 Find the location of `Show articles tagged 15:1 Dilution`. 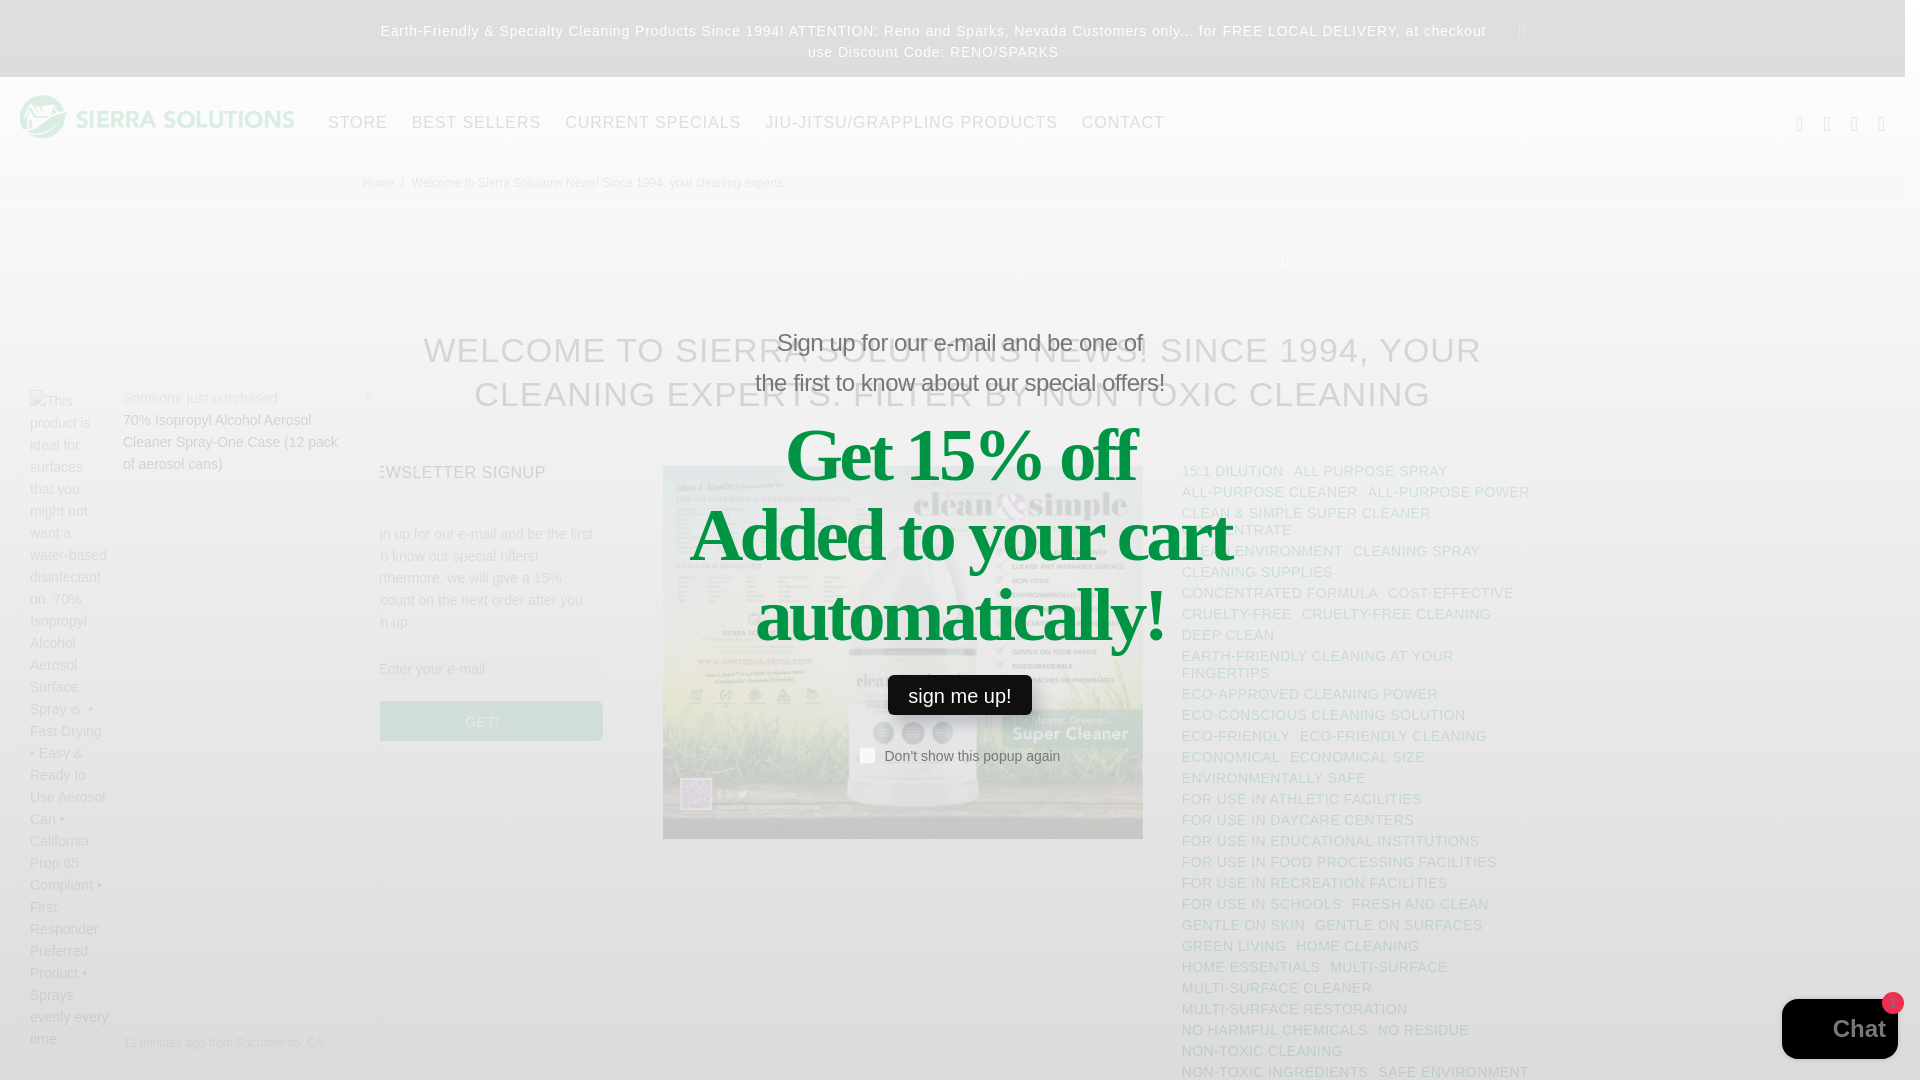

Show articles tagged 15:1 Dilution is located at coordinates (1232, 471).